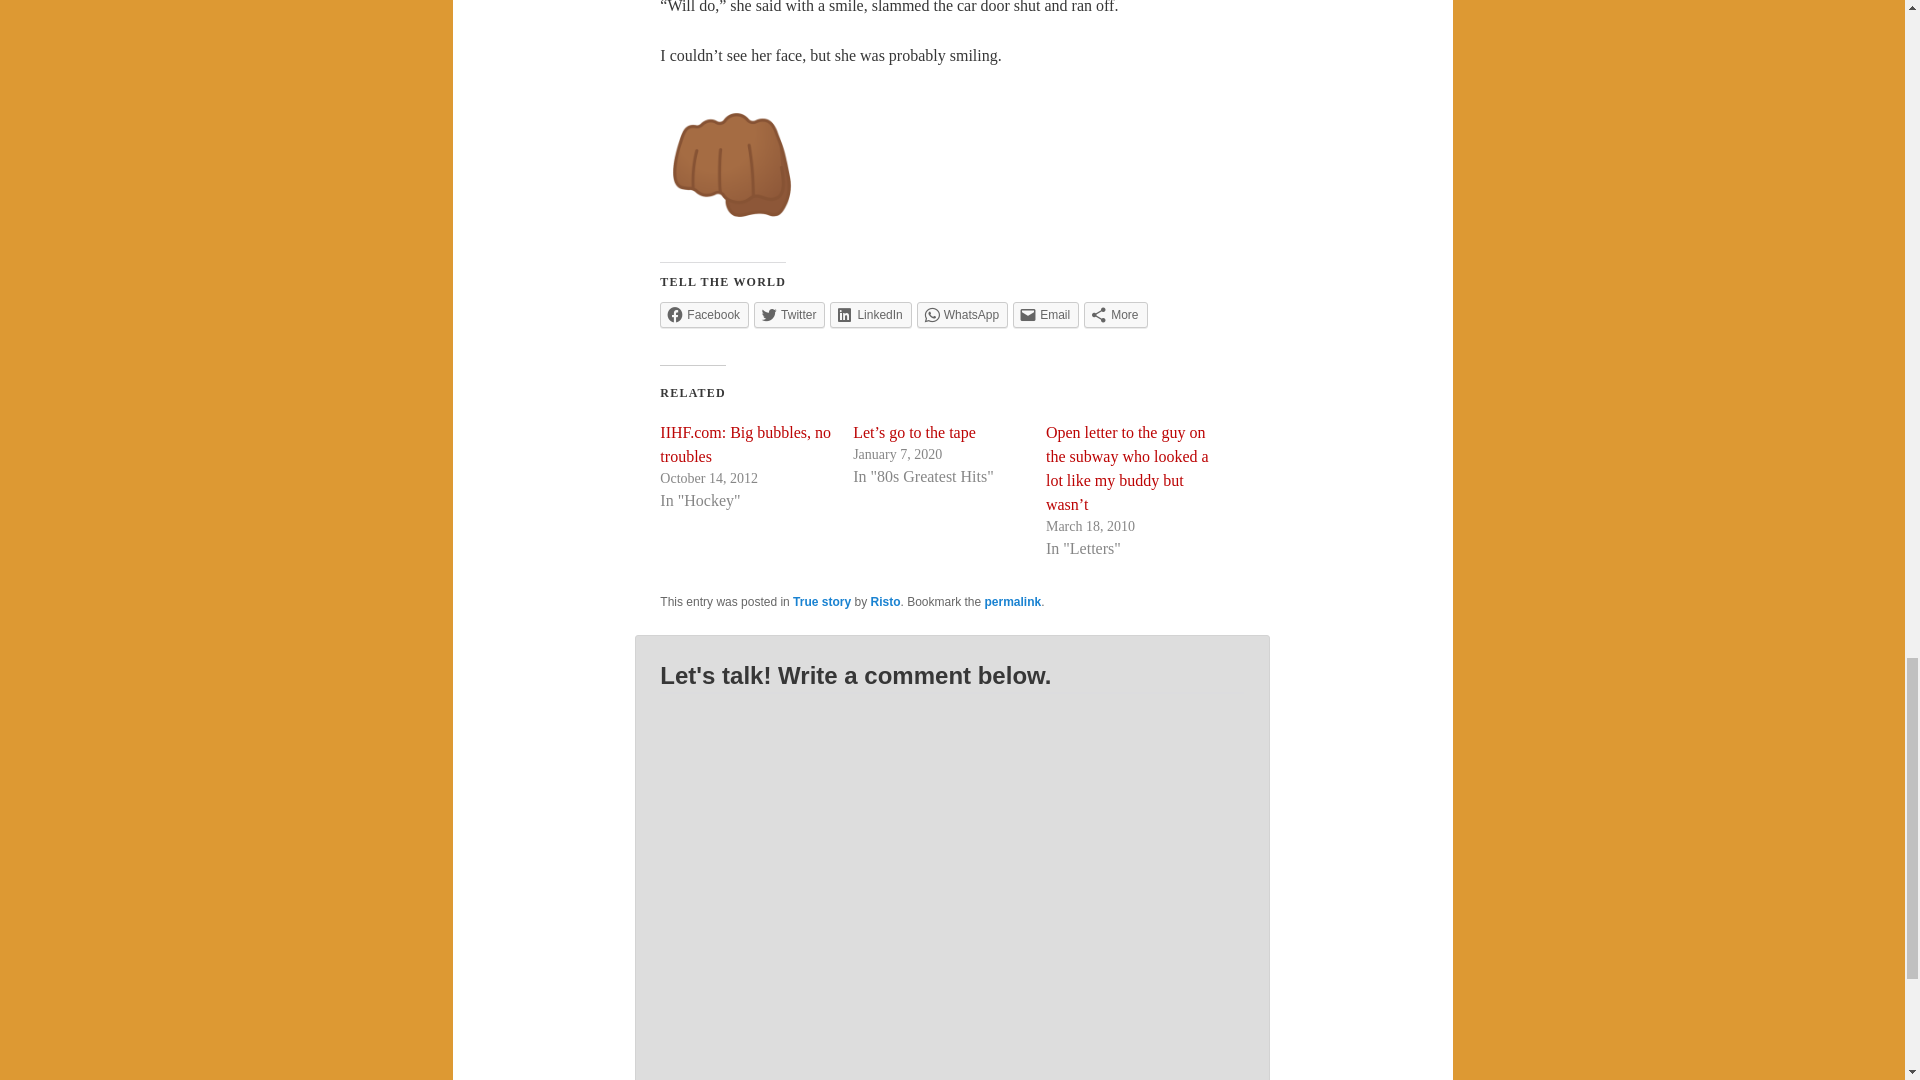 The height and width of the screenshot is (1080, 1920). Describe the element at coordinates (962, 315) in the screenshot. I see `Click to share on WhatsApp` at that location.